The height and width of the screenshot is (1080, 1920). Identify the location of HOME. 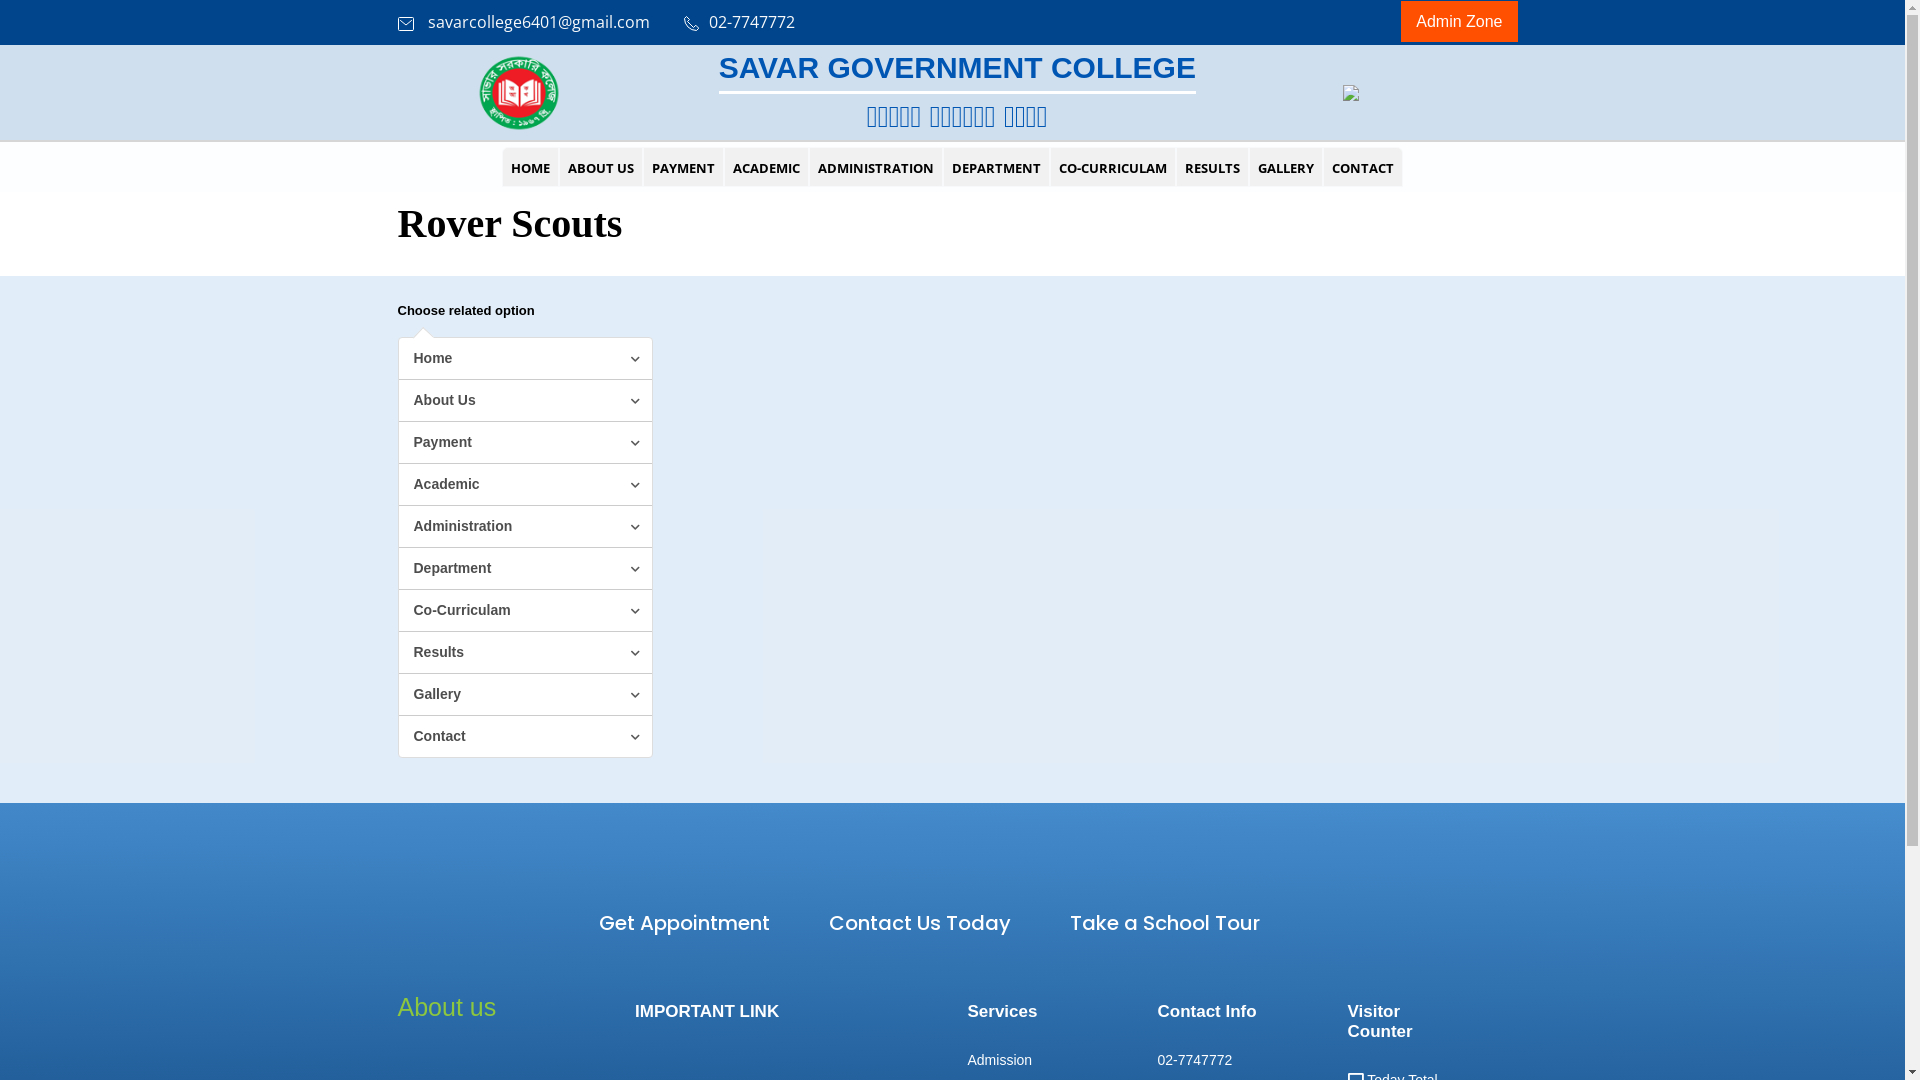
(530, 168).